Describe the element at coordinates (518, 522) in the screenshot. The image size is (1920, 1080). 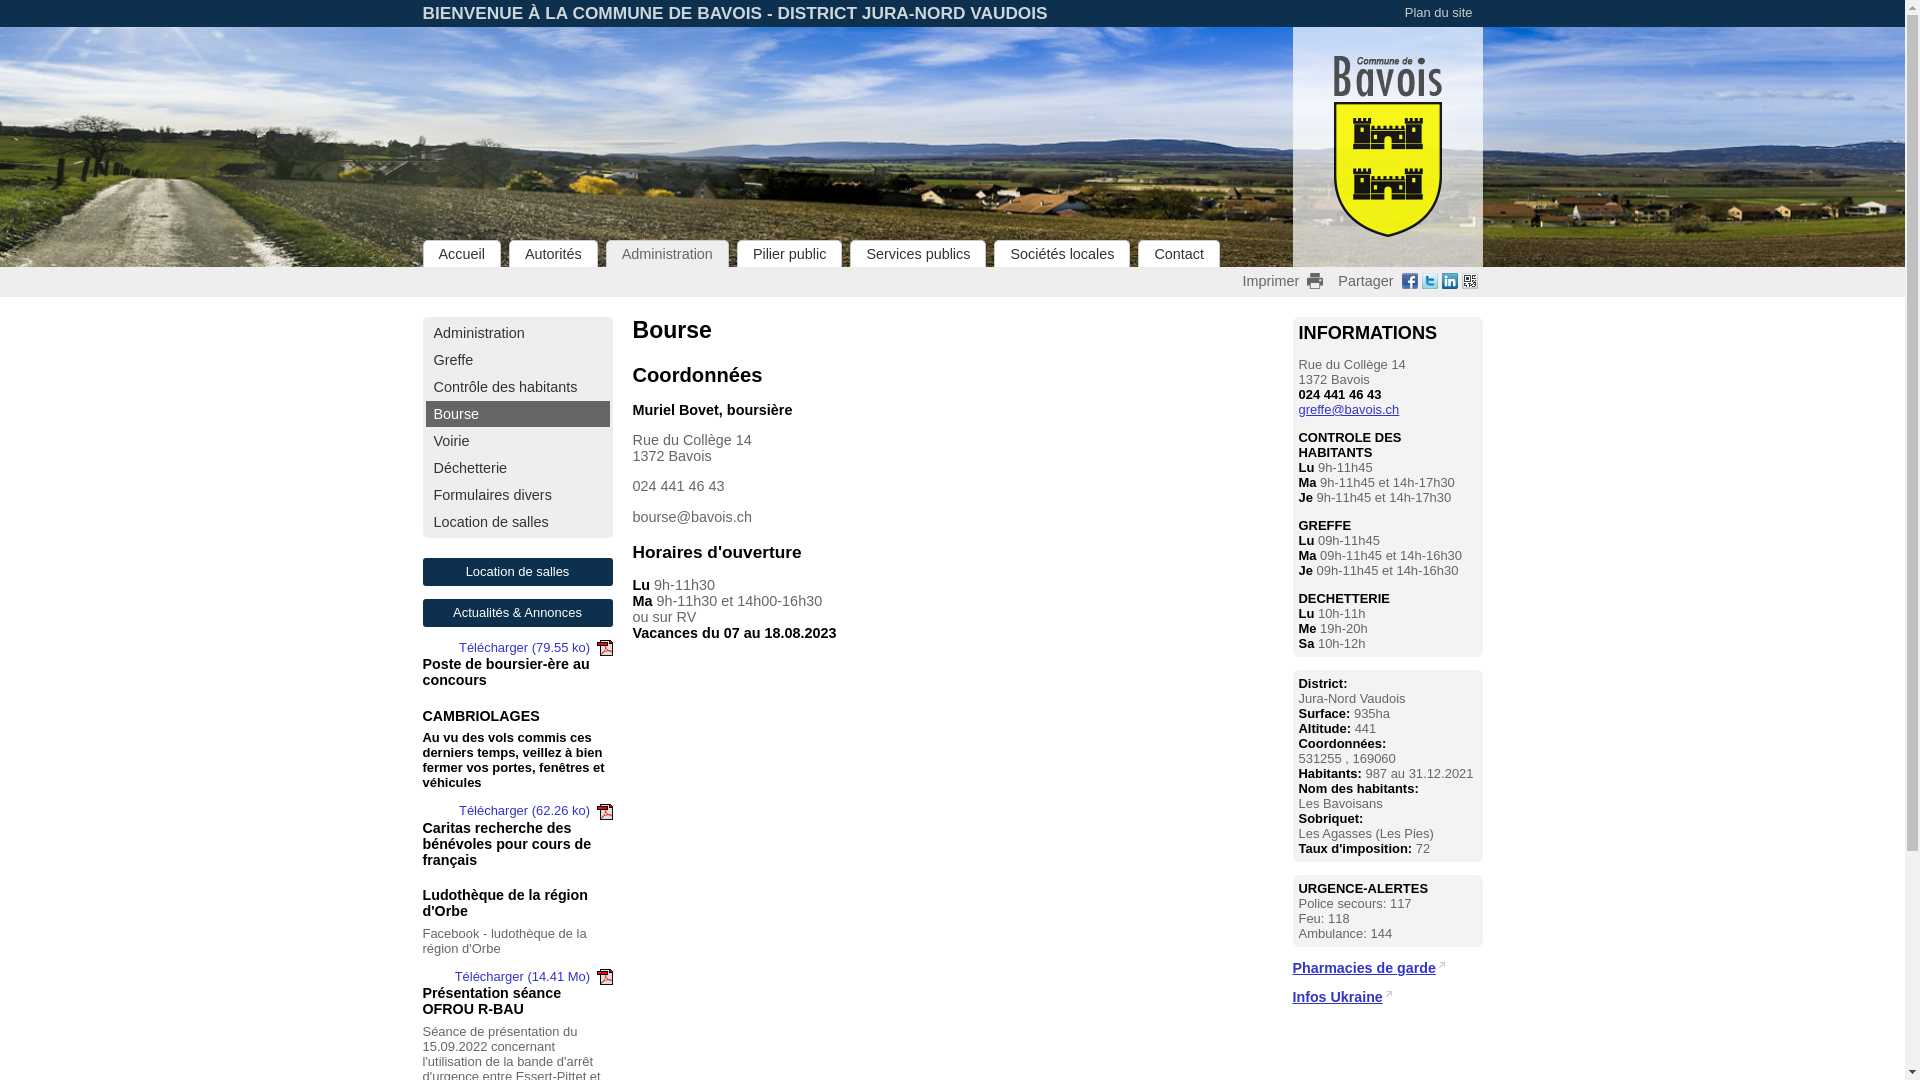
I see `Location de salles` at that location.